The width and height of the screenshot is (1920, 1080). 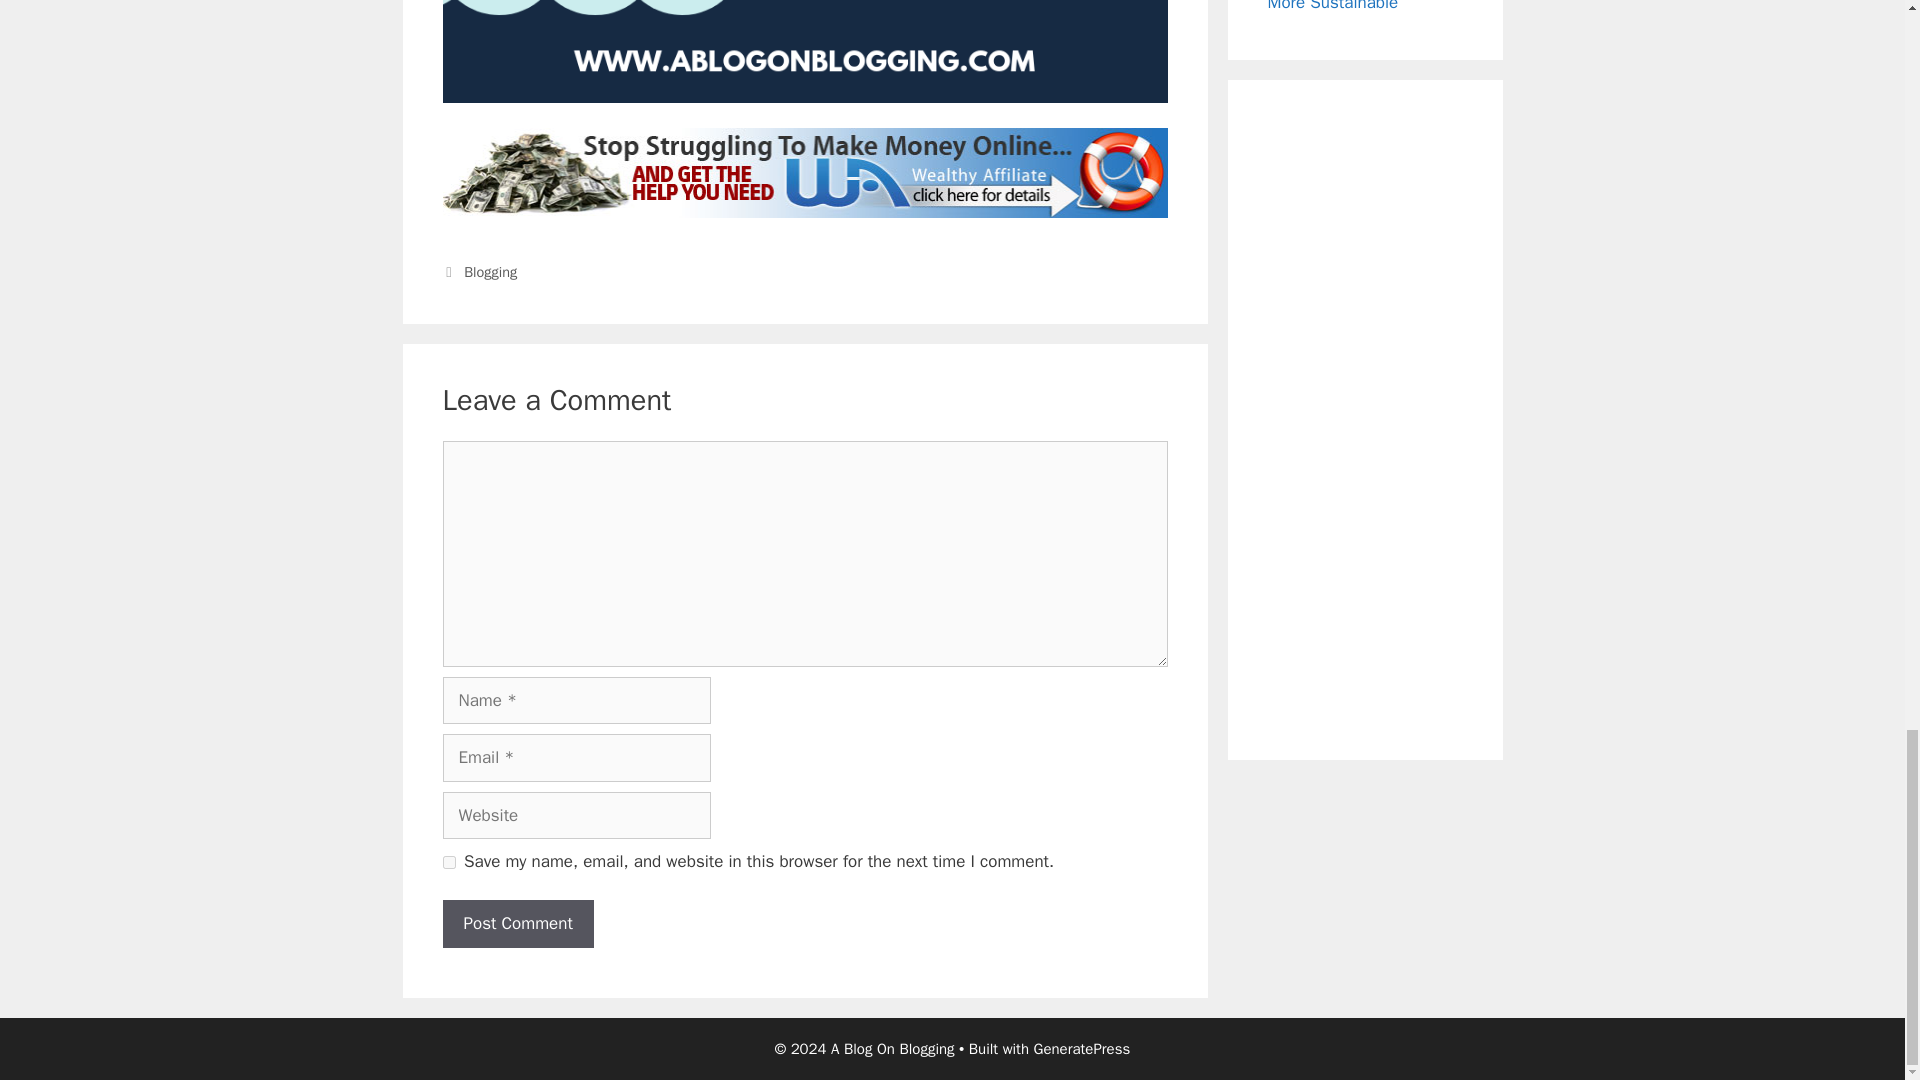 What do you see at coordinates (1348, 6) in the screenshot?
I see `How to Make a Home More Sustainable` at bounding box center [1348, 6].